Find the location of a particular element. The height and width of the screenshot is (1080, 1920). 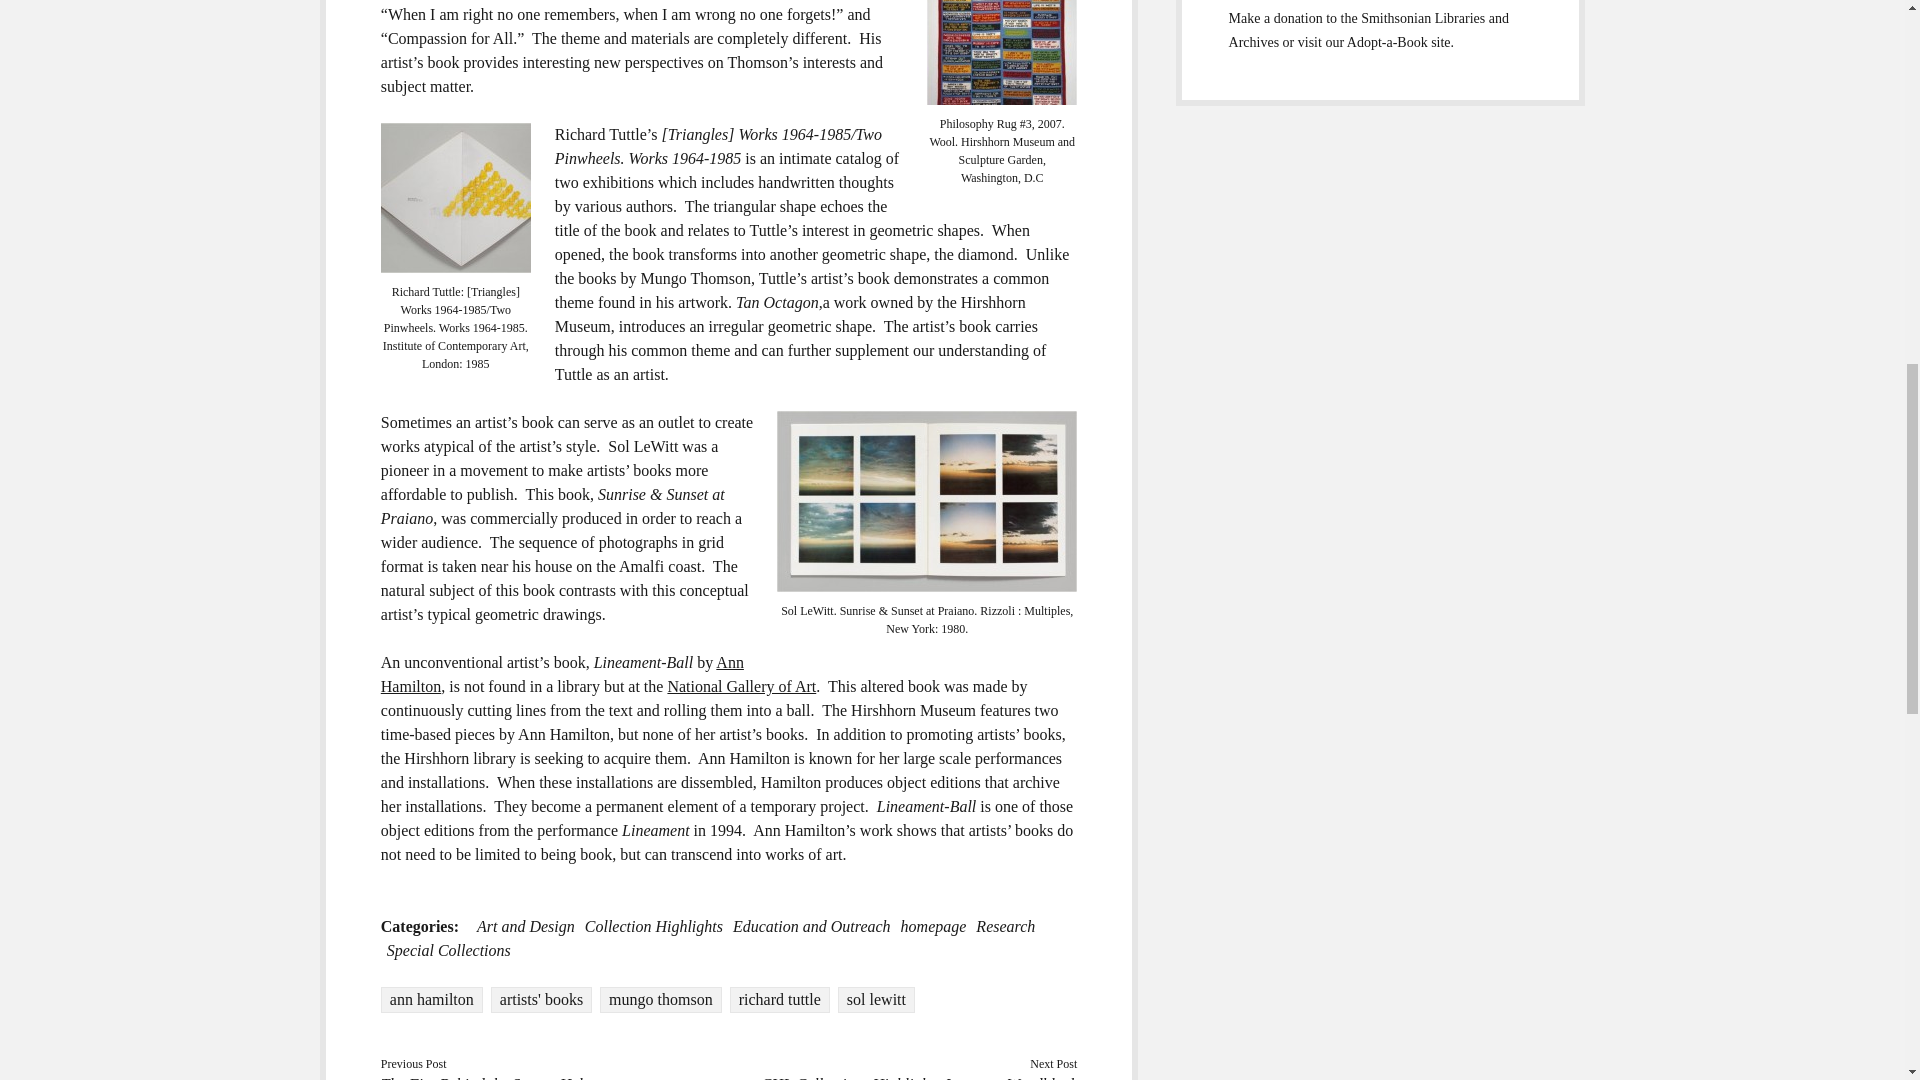

sol lewitt is located at coordinates (876, 1000).